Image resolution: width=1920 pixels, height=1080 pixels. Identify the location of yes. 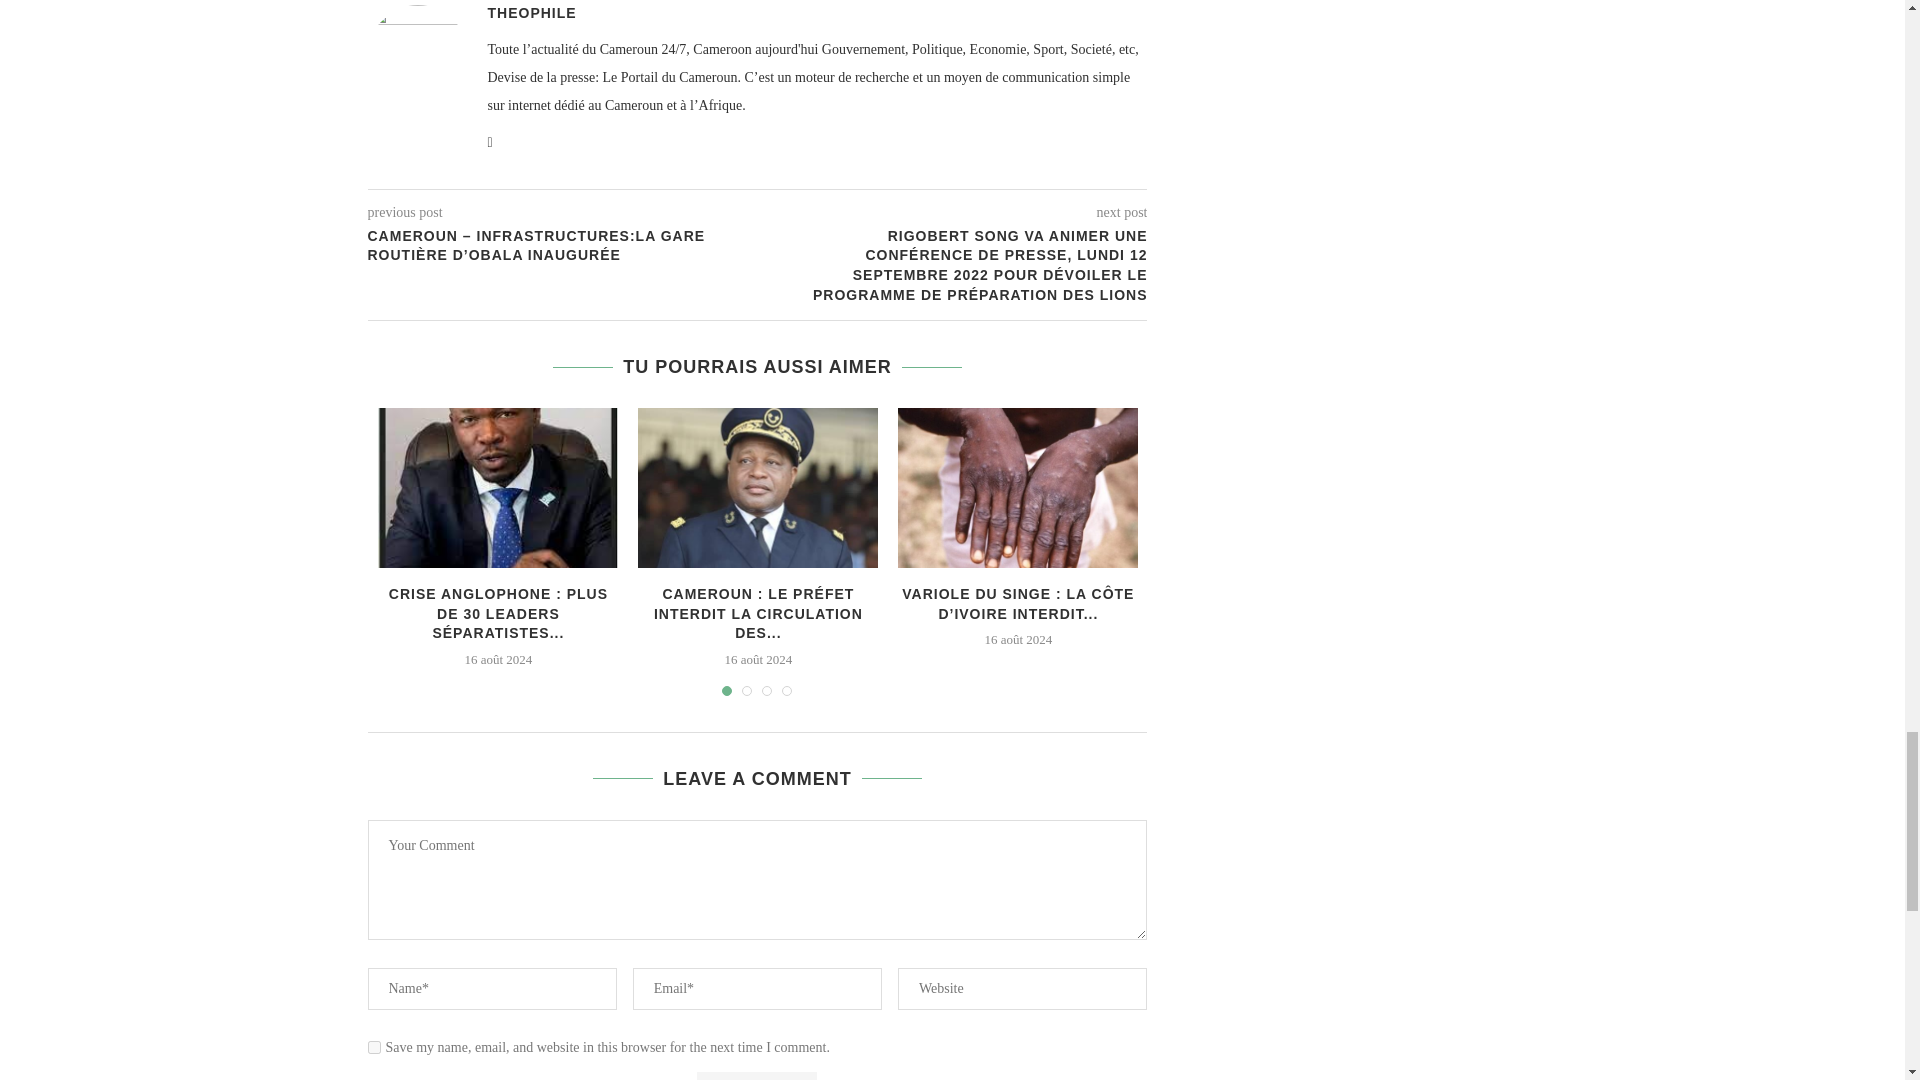
(374, 1048).